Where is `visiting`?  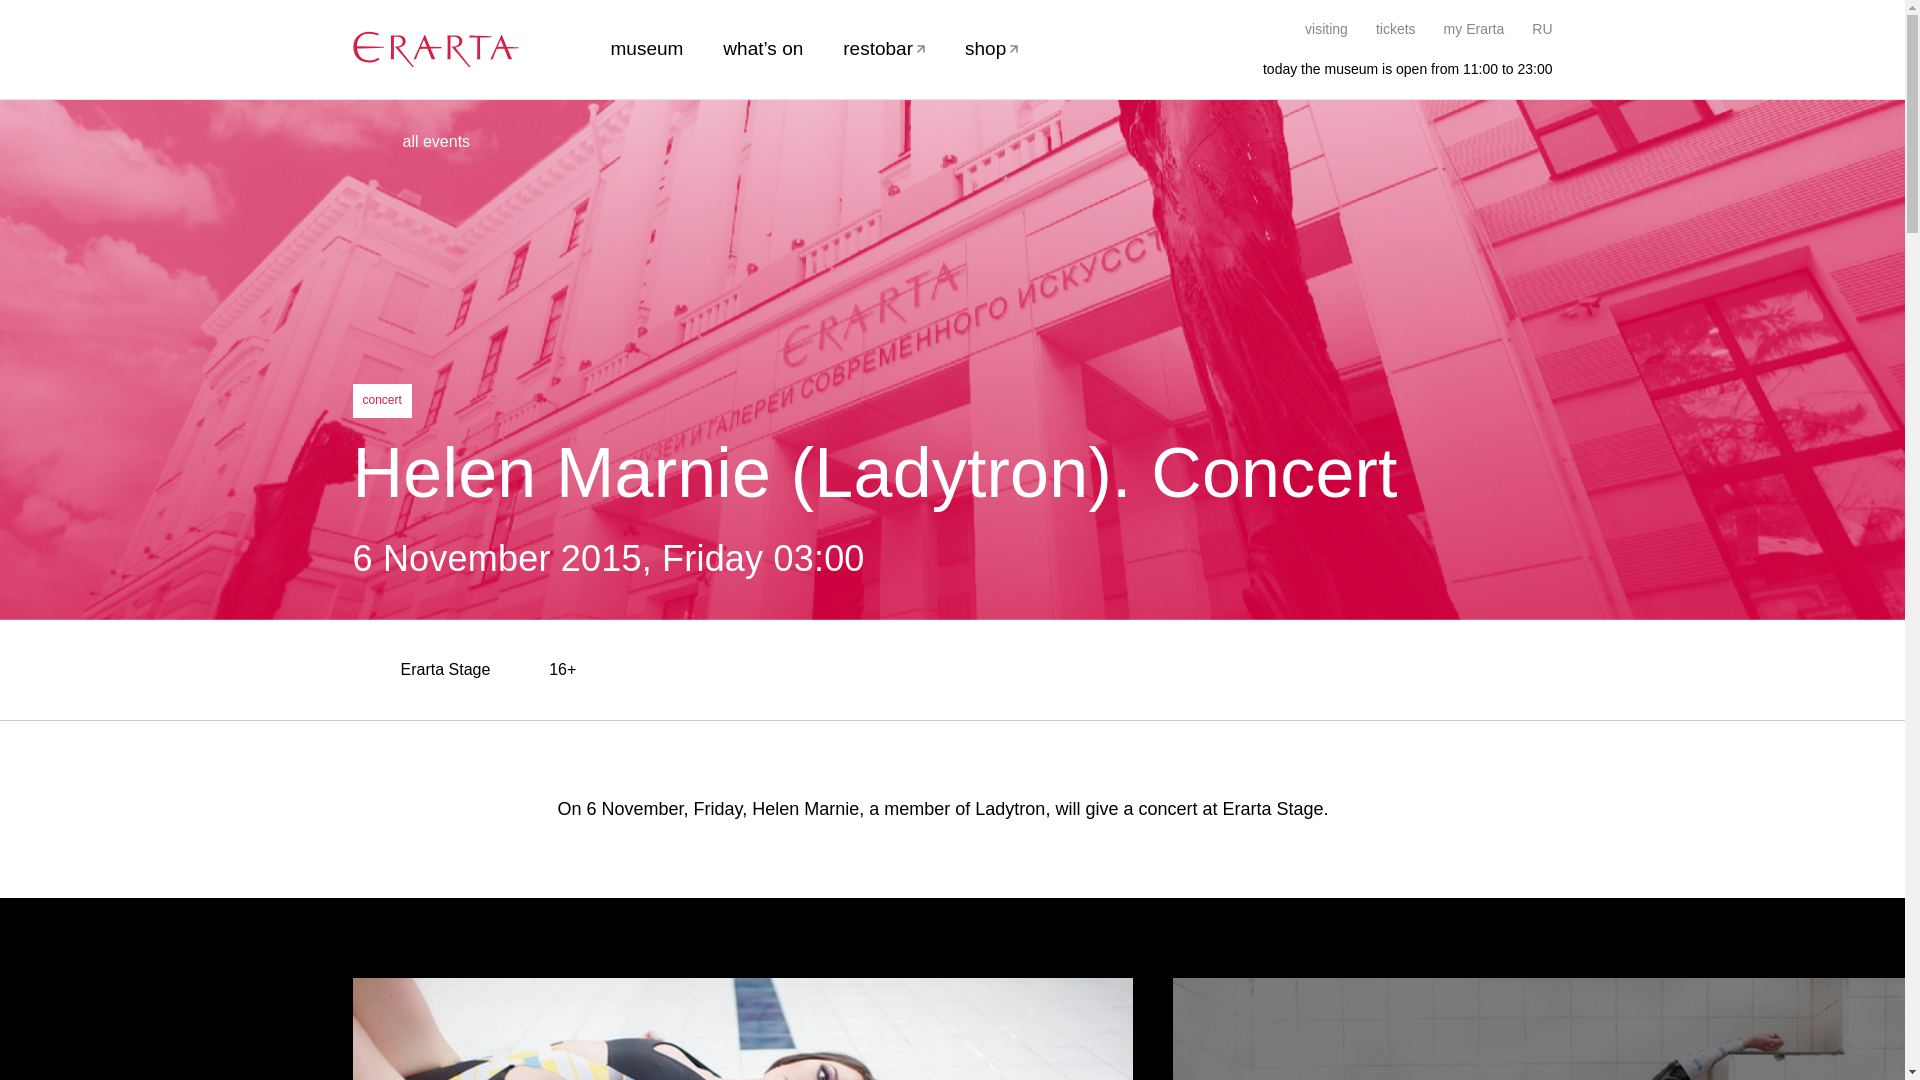
visiting is located at coordinates (1326, 28).